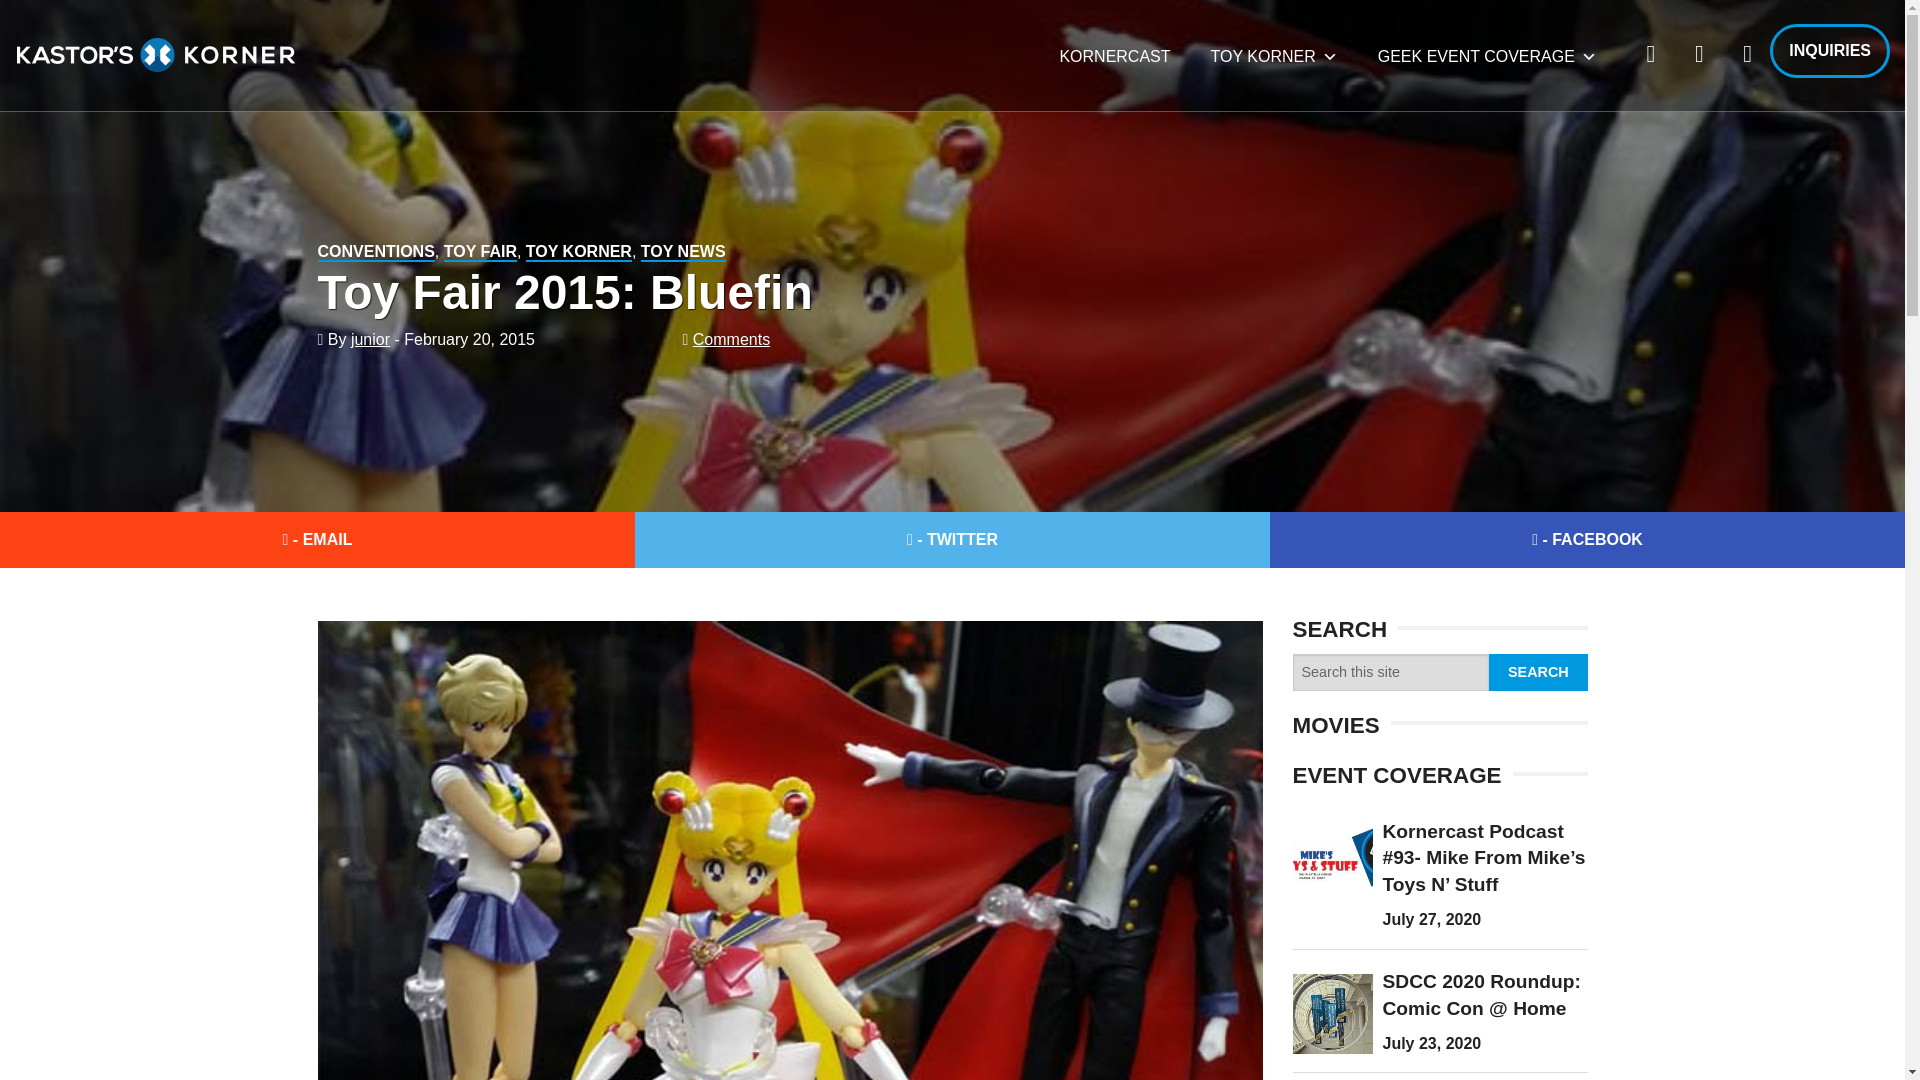 The image size is (1920, 1080). What do you see at coordinates (155, 54) in the screenshot?
I see `Kastors Korner` at bounding box center [155, 54].